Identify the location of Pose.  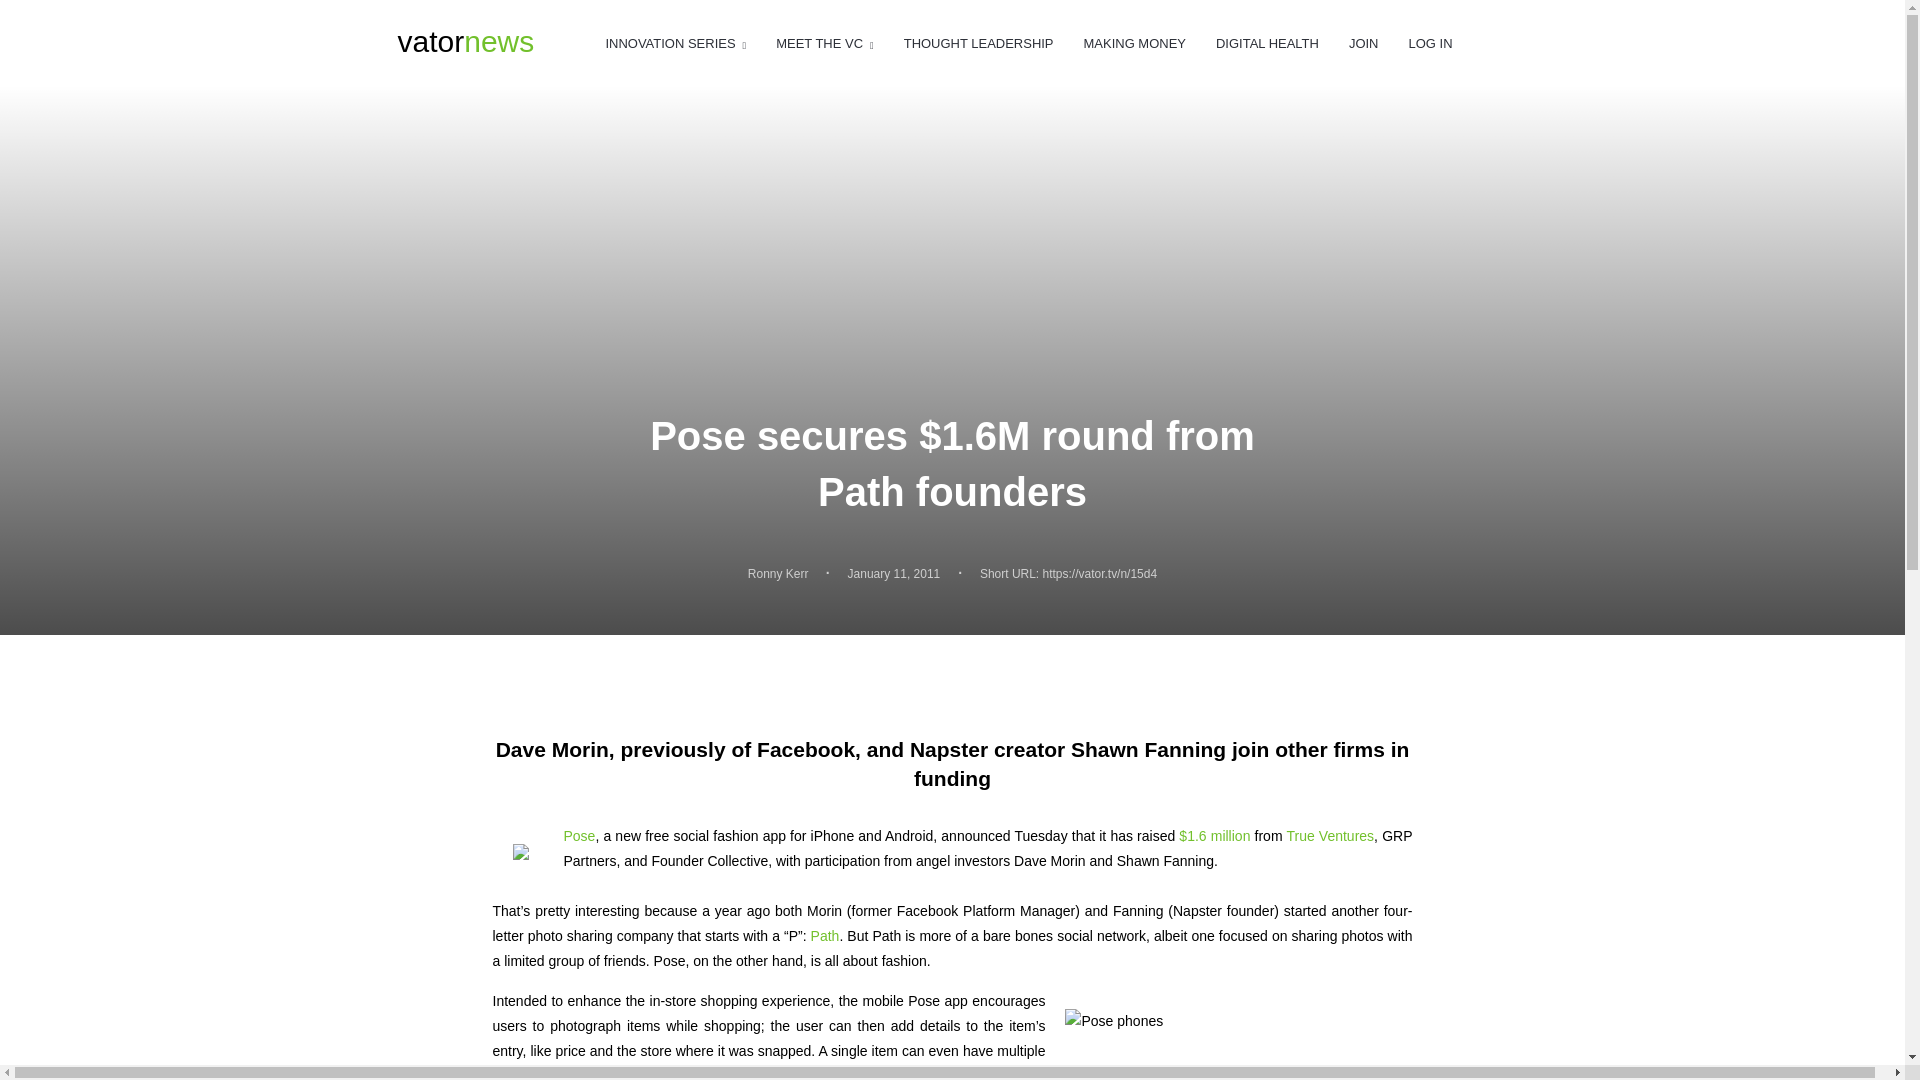
(526, 854).